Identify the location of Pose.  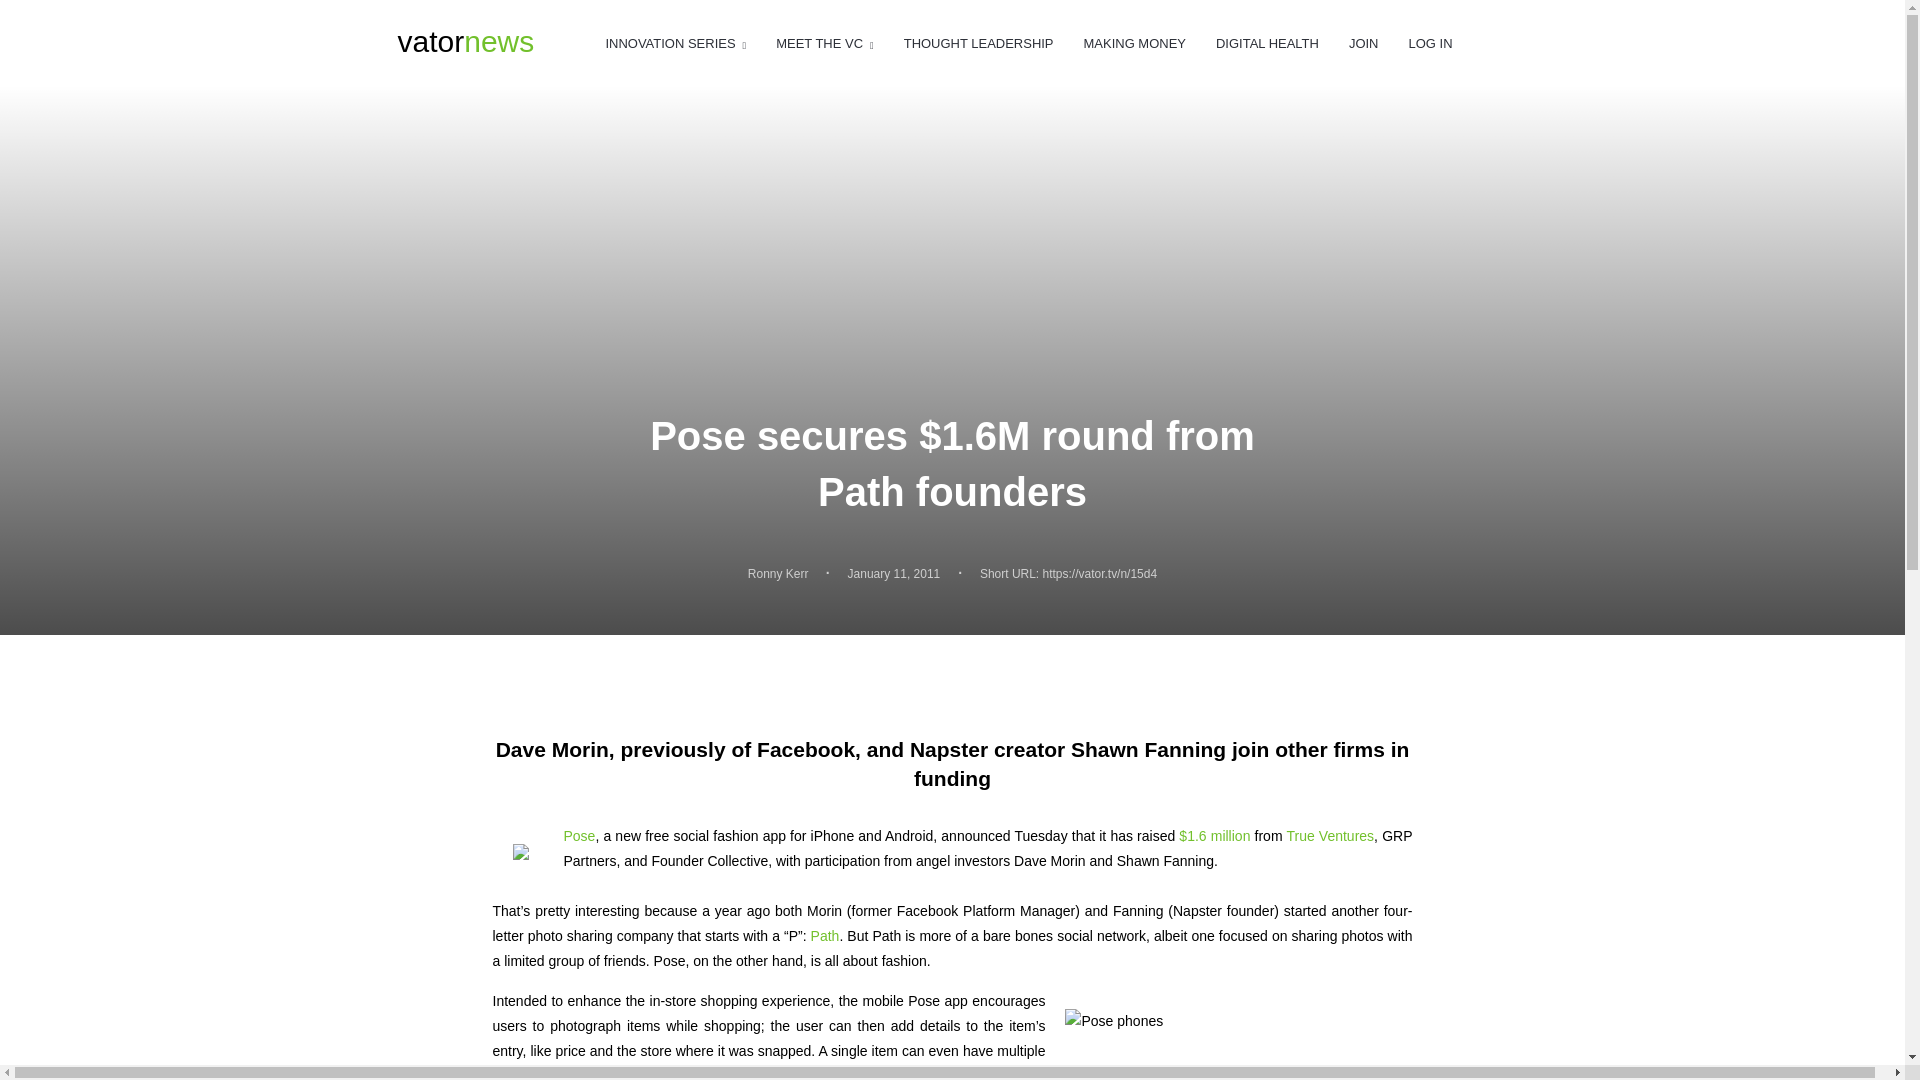
(526, 854).